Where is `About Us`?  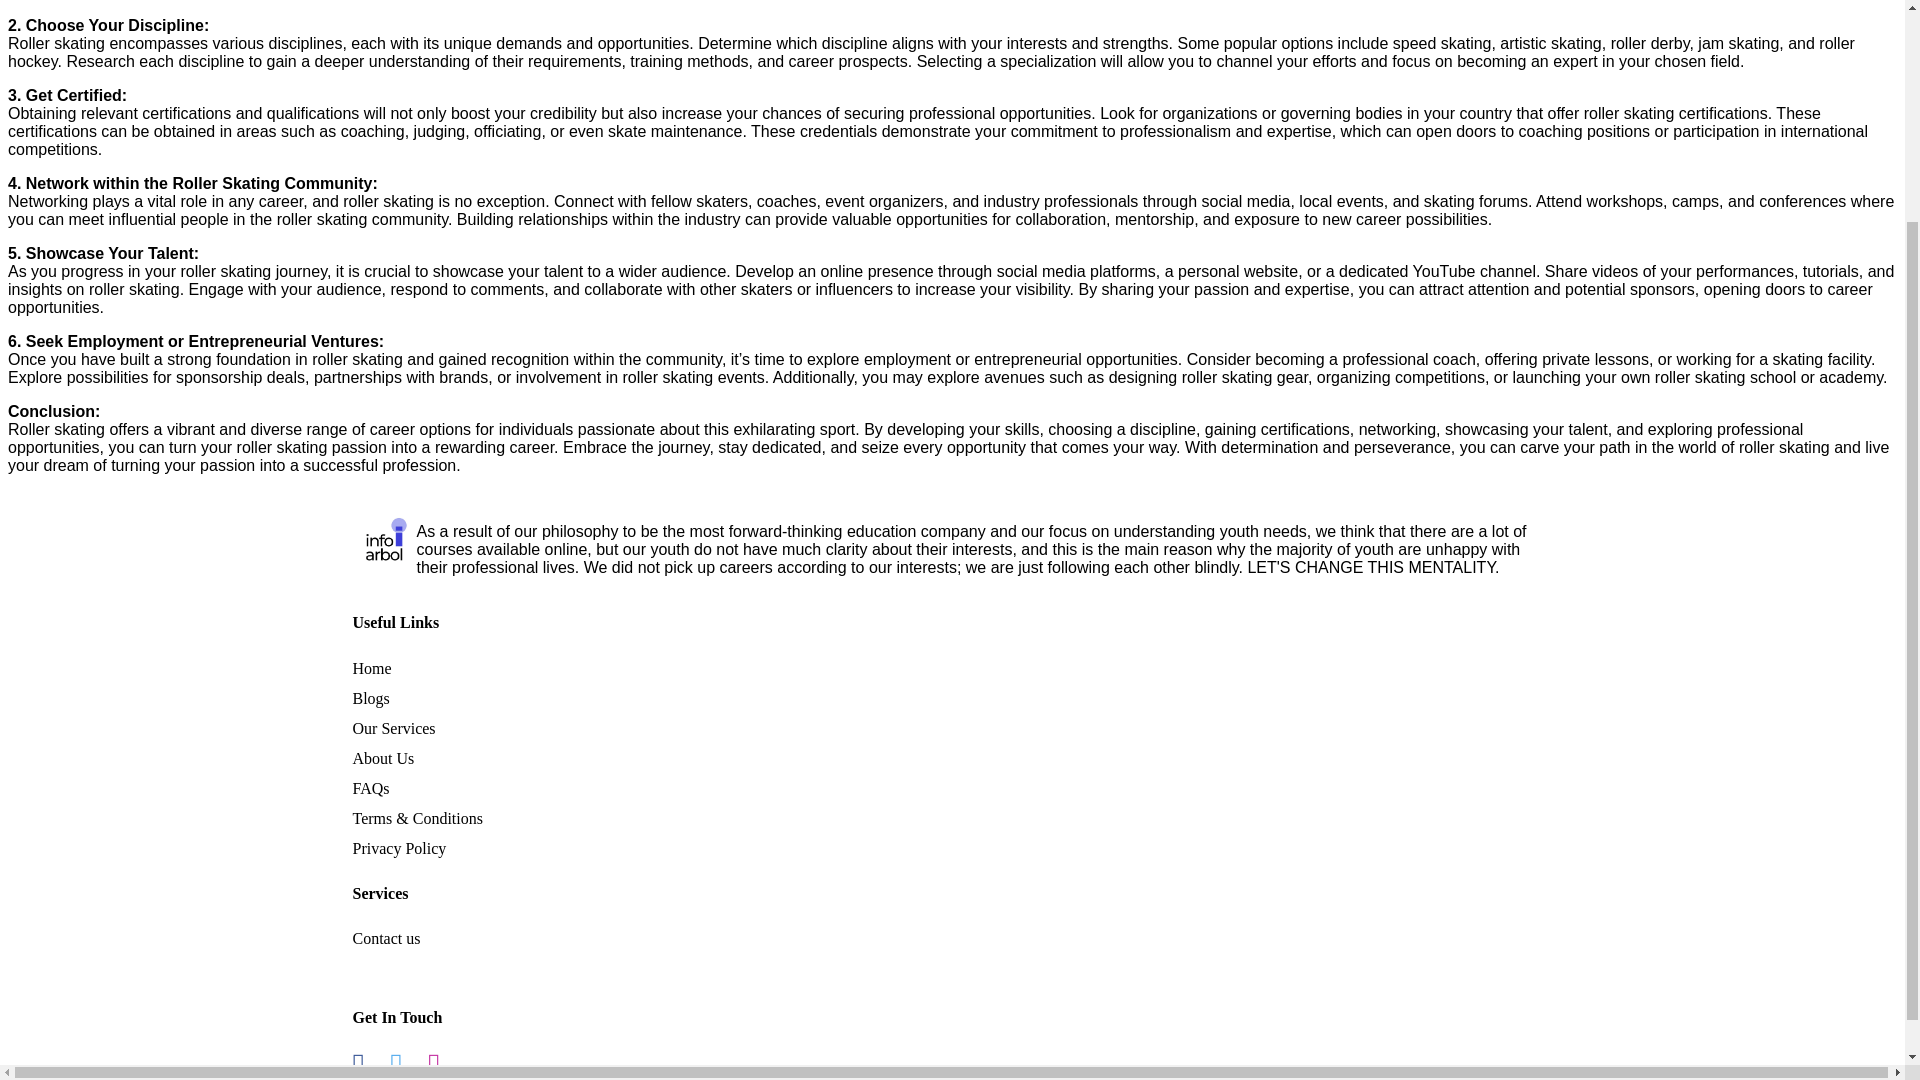 About Us is located at coordinates (382, 758).